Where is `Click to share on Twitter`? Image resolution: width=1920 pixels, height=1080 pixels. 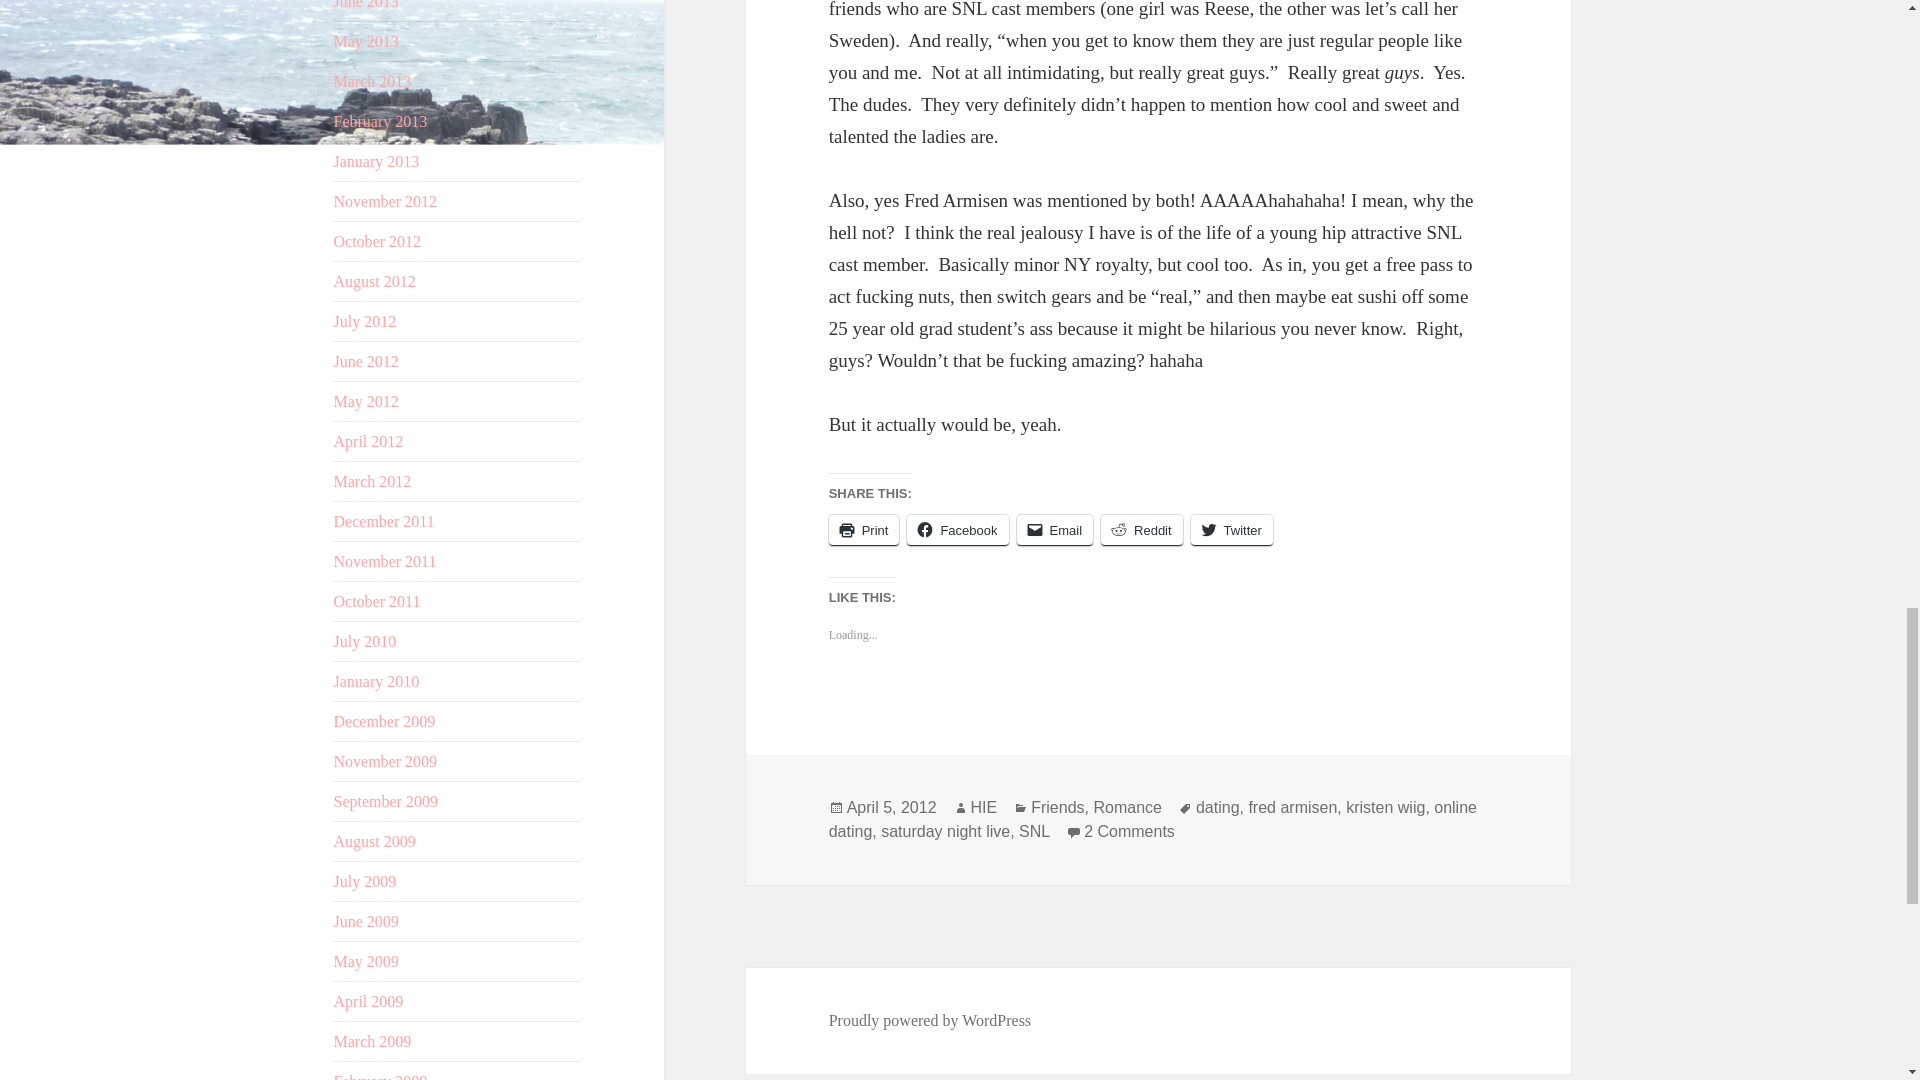 Click to share on Twitter is located at coordinates (1231, 530).